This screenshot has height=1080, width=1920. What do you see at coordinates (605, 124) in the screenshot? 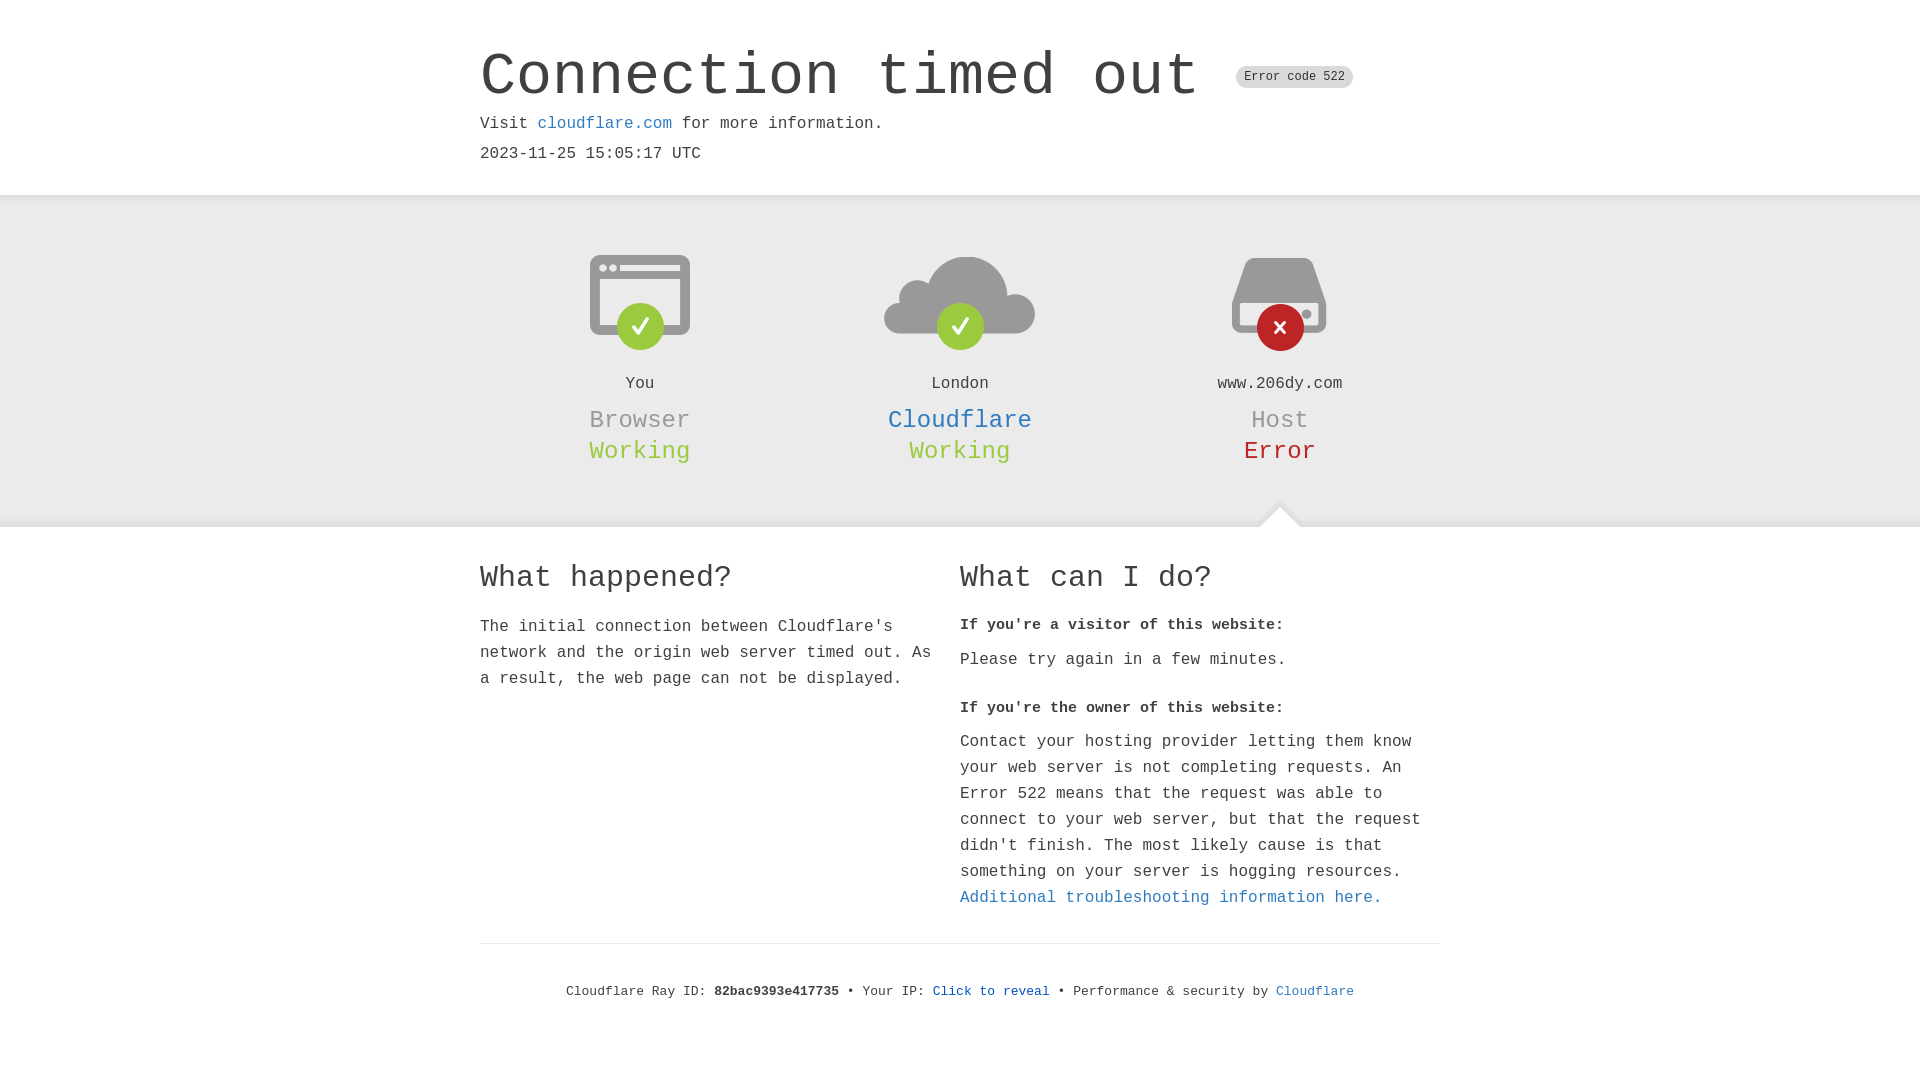
I see `cloudflare.com` at bounding box center [605, 124].